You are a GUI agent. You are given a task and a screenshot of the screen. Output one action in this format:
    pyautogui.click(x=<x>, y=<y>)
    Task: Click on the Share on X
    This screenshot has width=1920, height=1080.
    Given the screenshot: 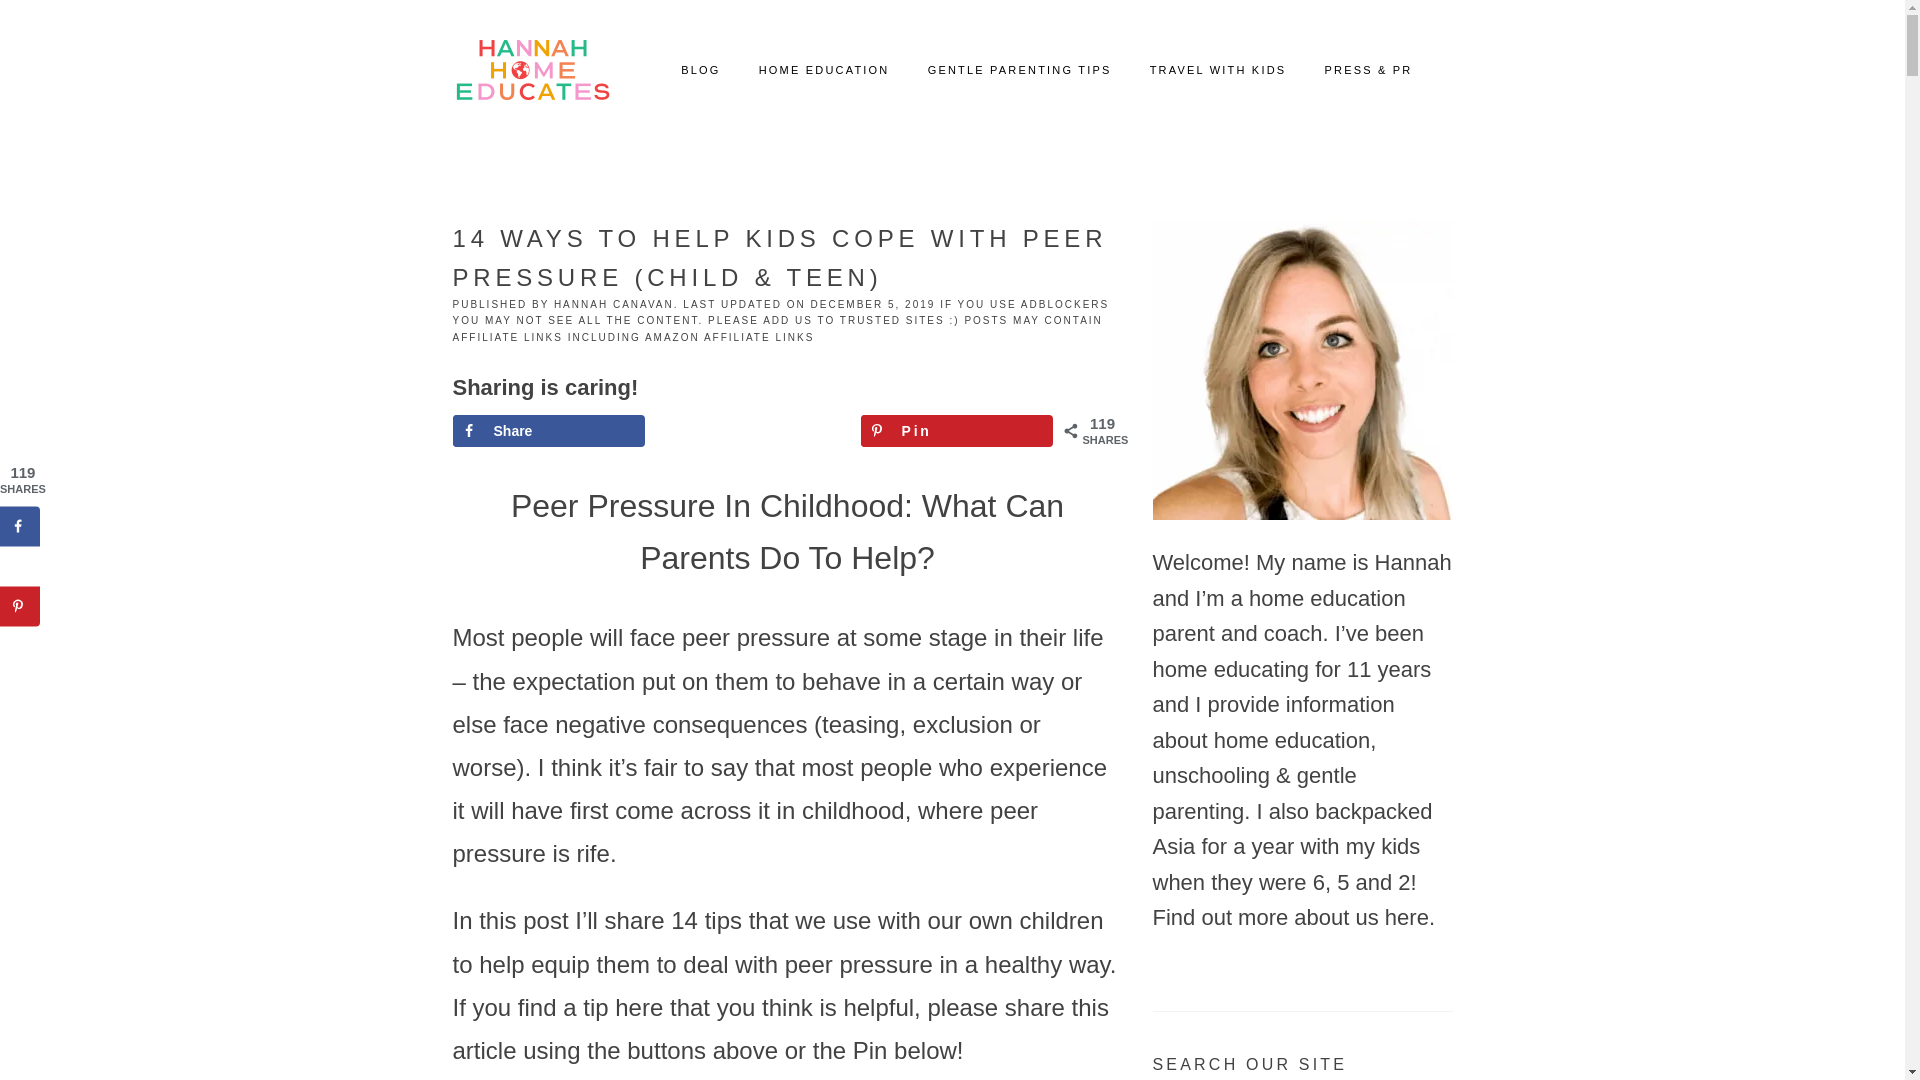 What is the action you would take?
    pyautogui.click(x=752, y=430)
    